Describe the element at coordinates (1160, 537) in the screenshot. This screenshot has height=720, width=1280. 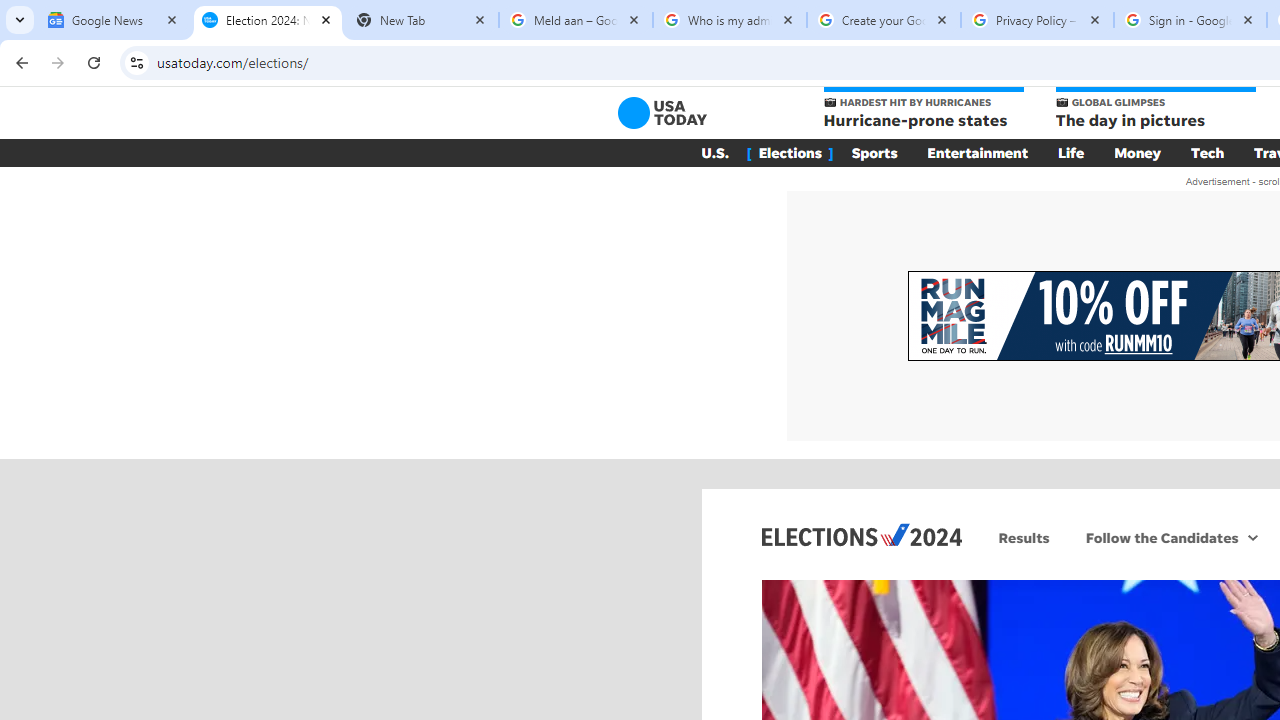
I see `Follow the Candidates` at that location.